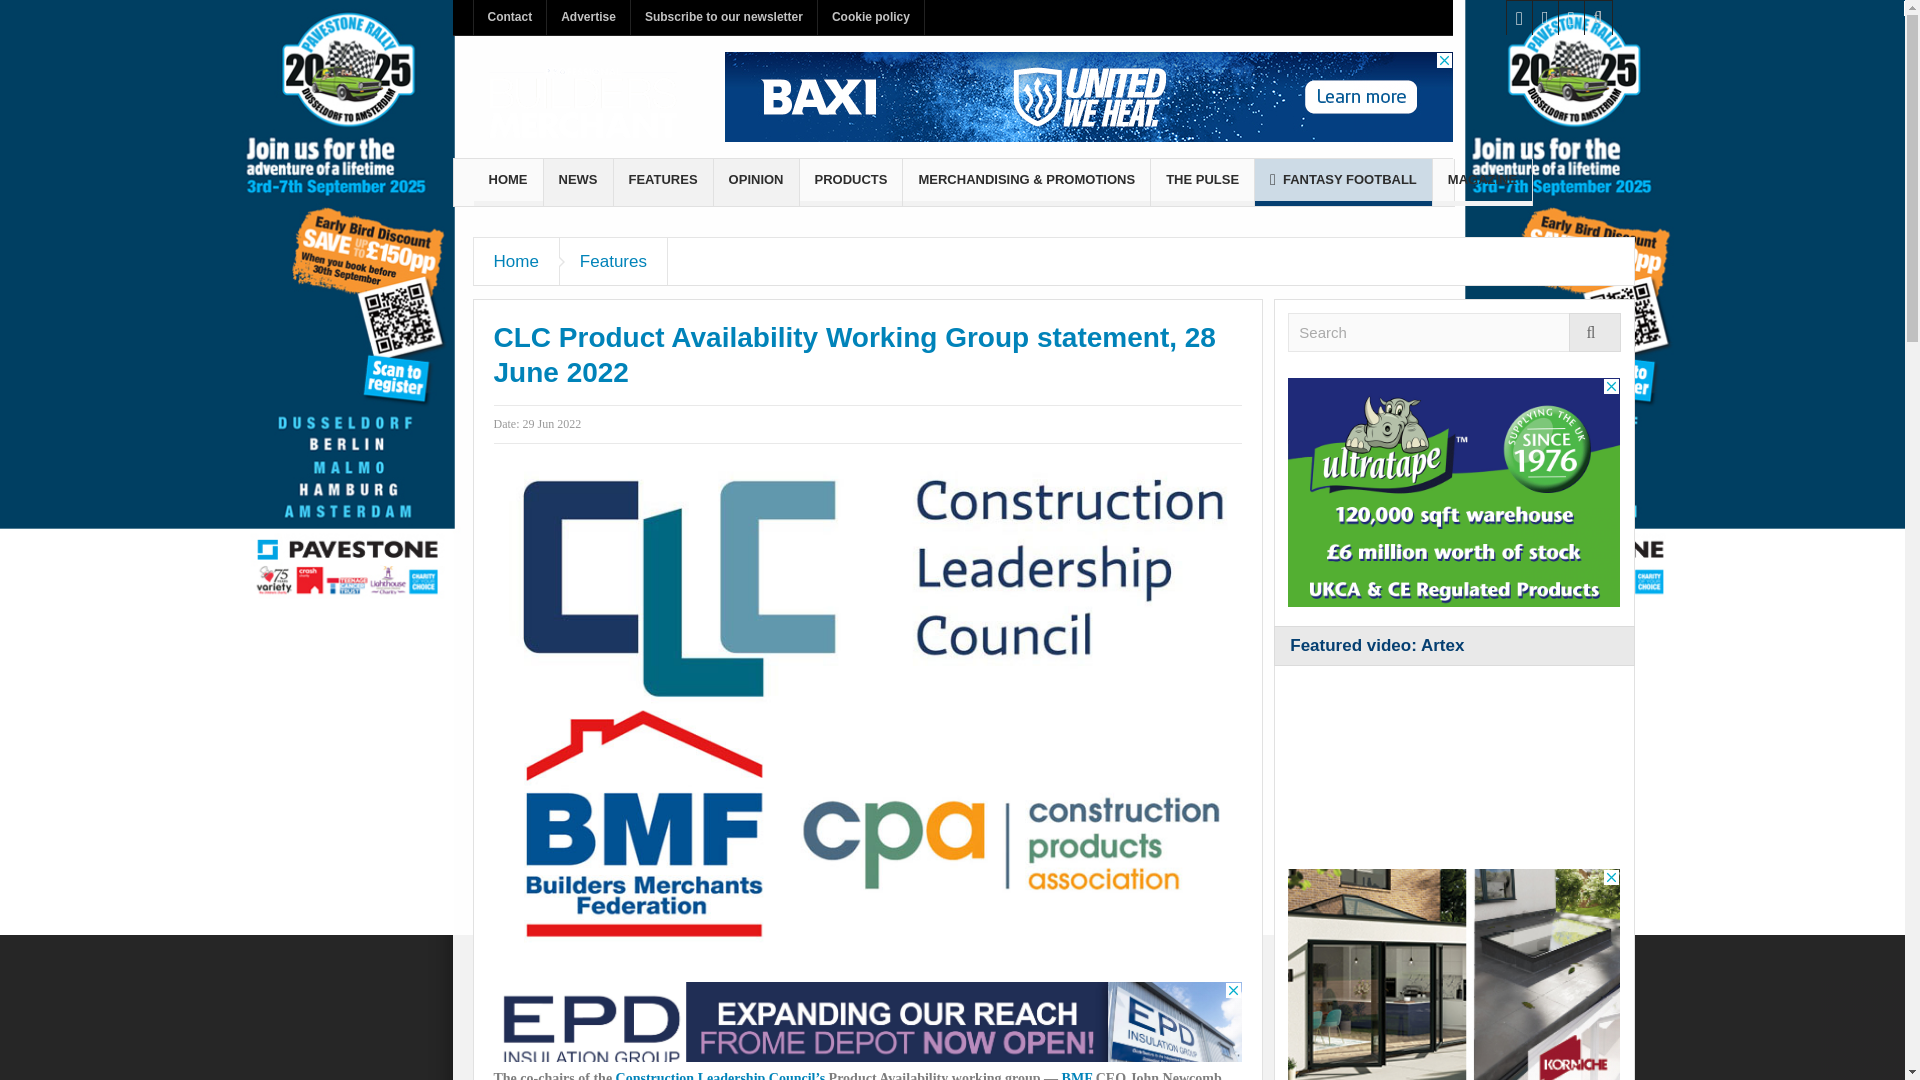 Image resolution: width=1920 pixels, height=1080 pixels. Describe the element at coordinates (724, 17) in the screenshot. I see `Subscribe to our newsletter` at that location.